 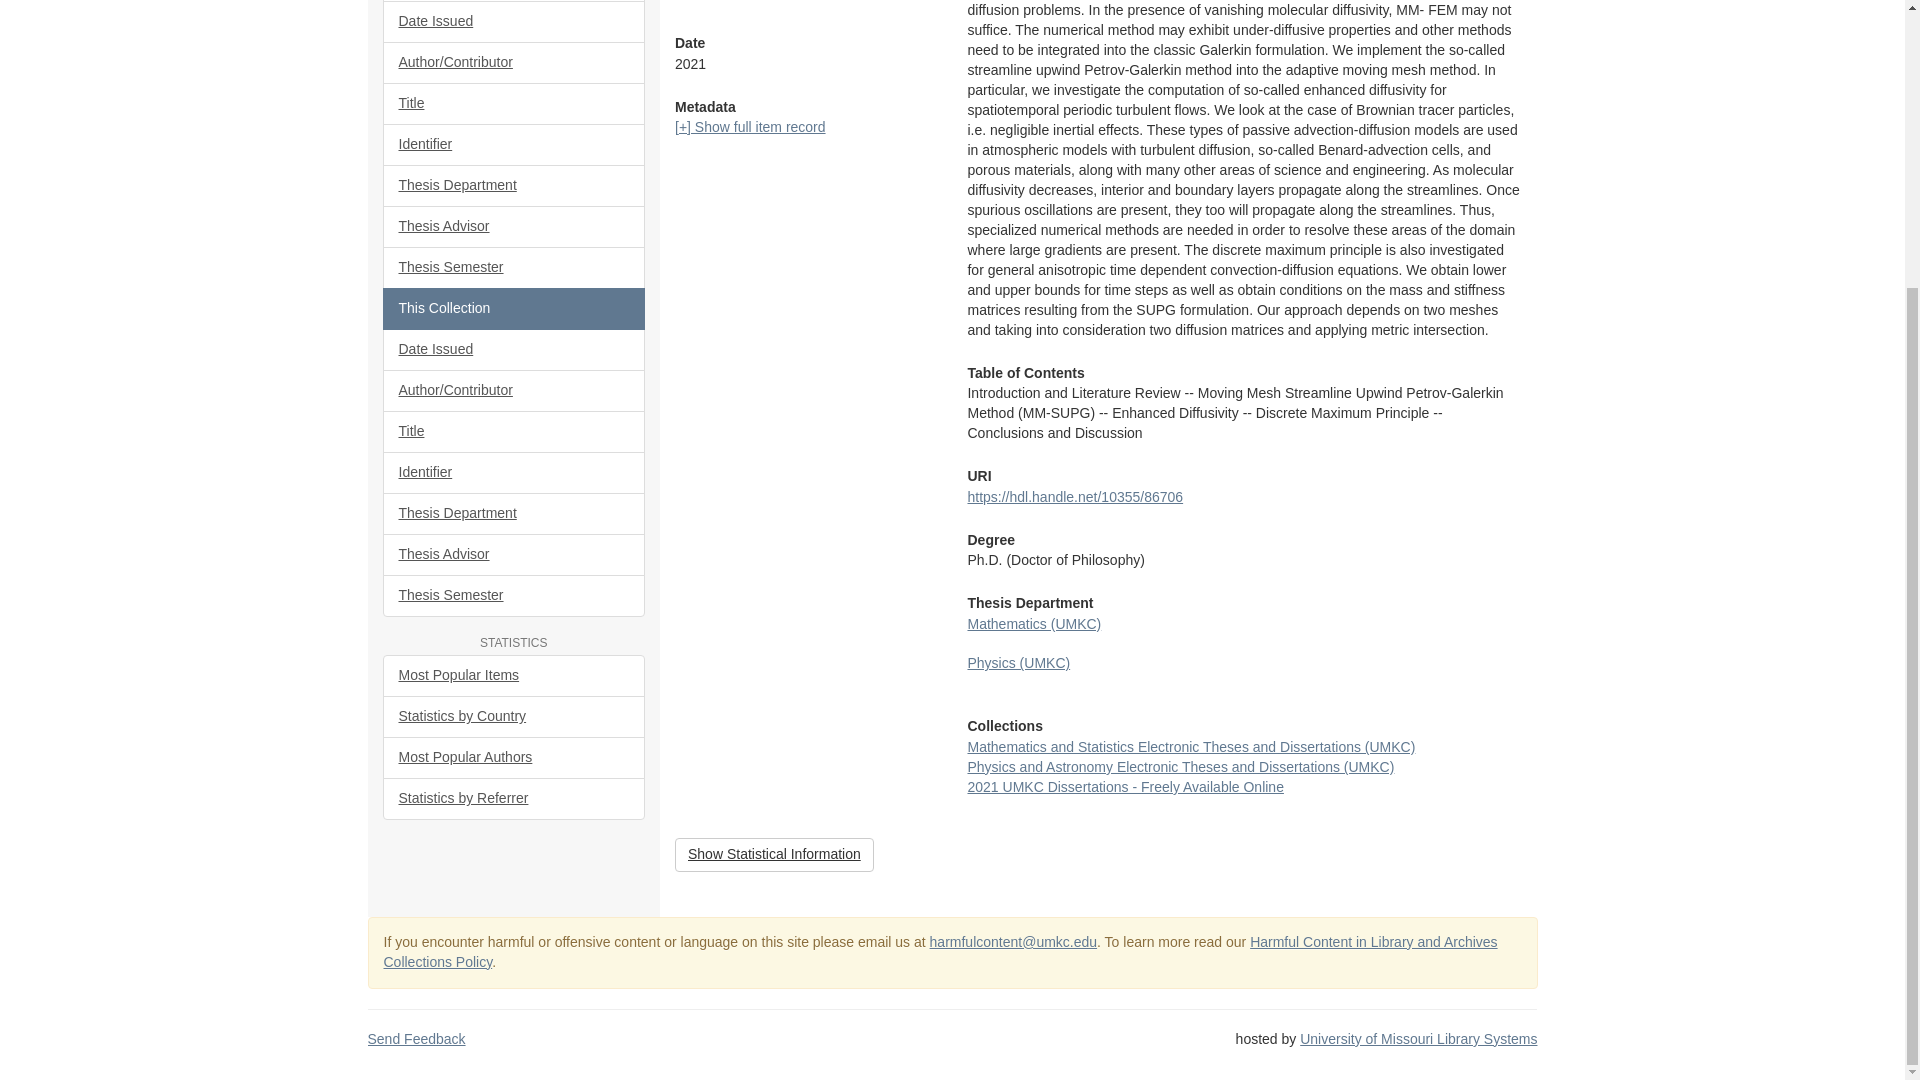 What do you see at coordinates (514, 22) in the screenshot?
I see `Date Issued` at bounding box center [514, 22].